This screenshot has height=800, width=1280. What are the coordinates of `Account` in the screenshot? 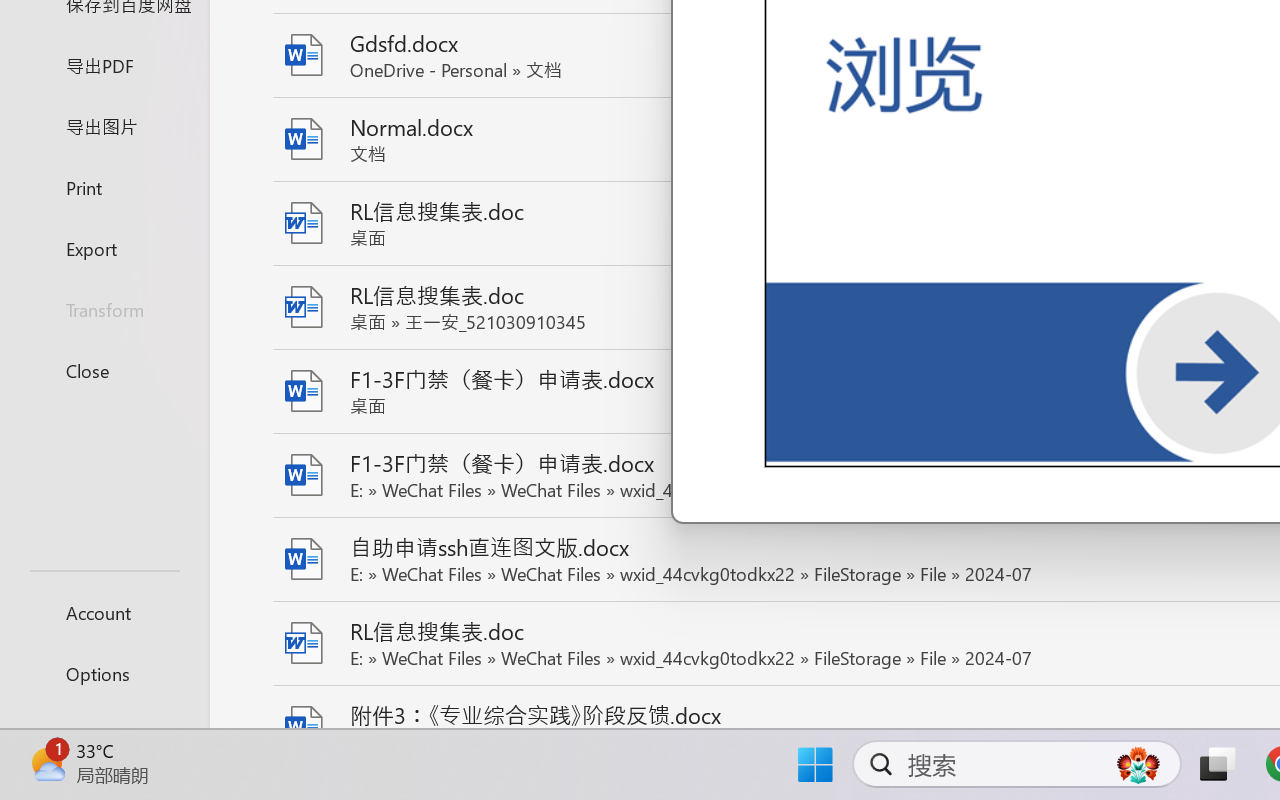 It's located at (104, 612).